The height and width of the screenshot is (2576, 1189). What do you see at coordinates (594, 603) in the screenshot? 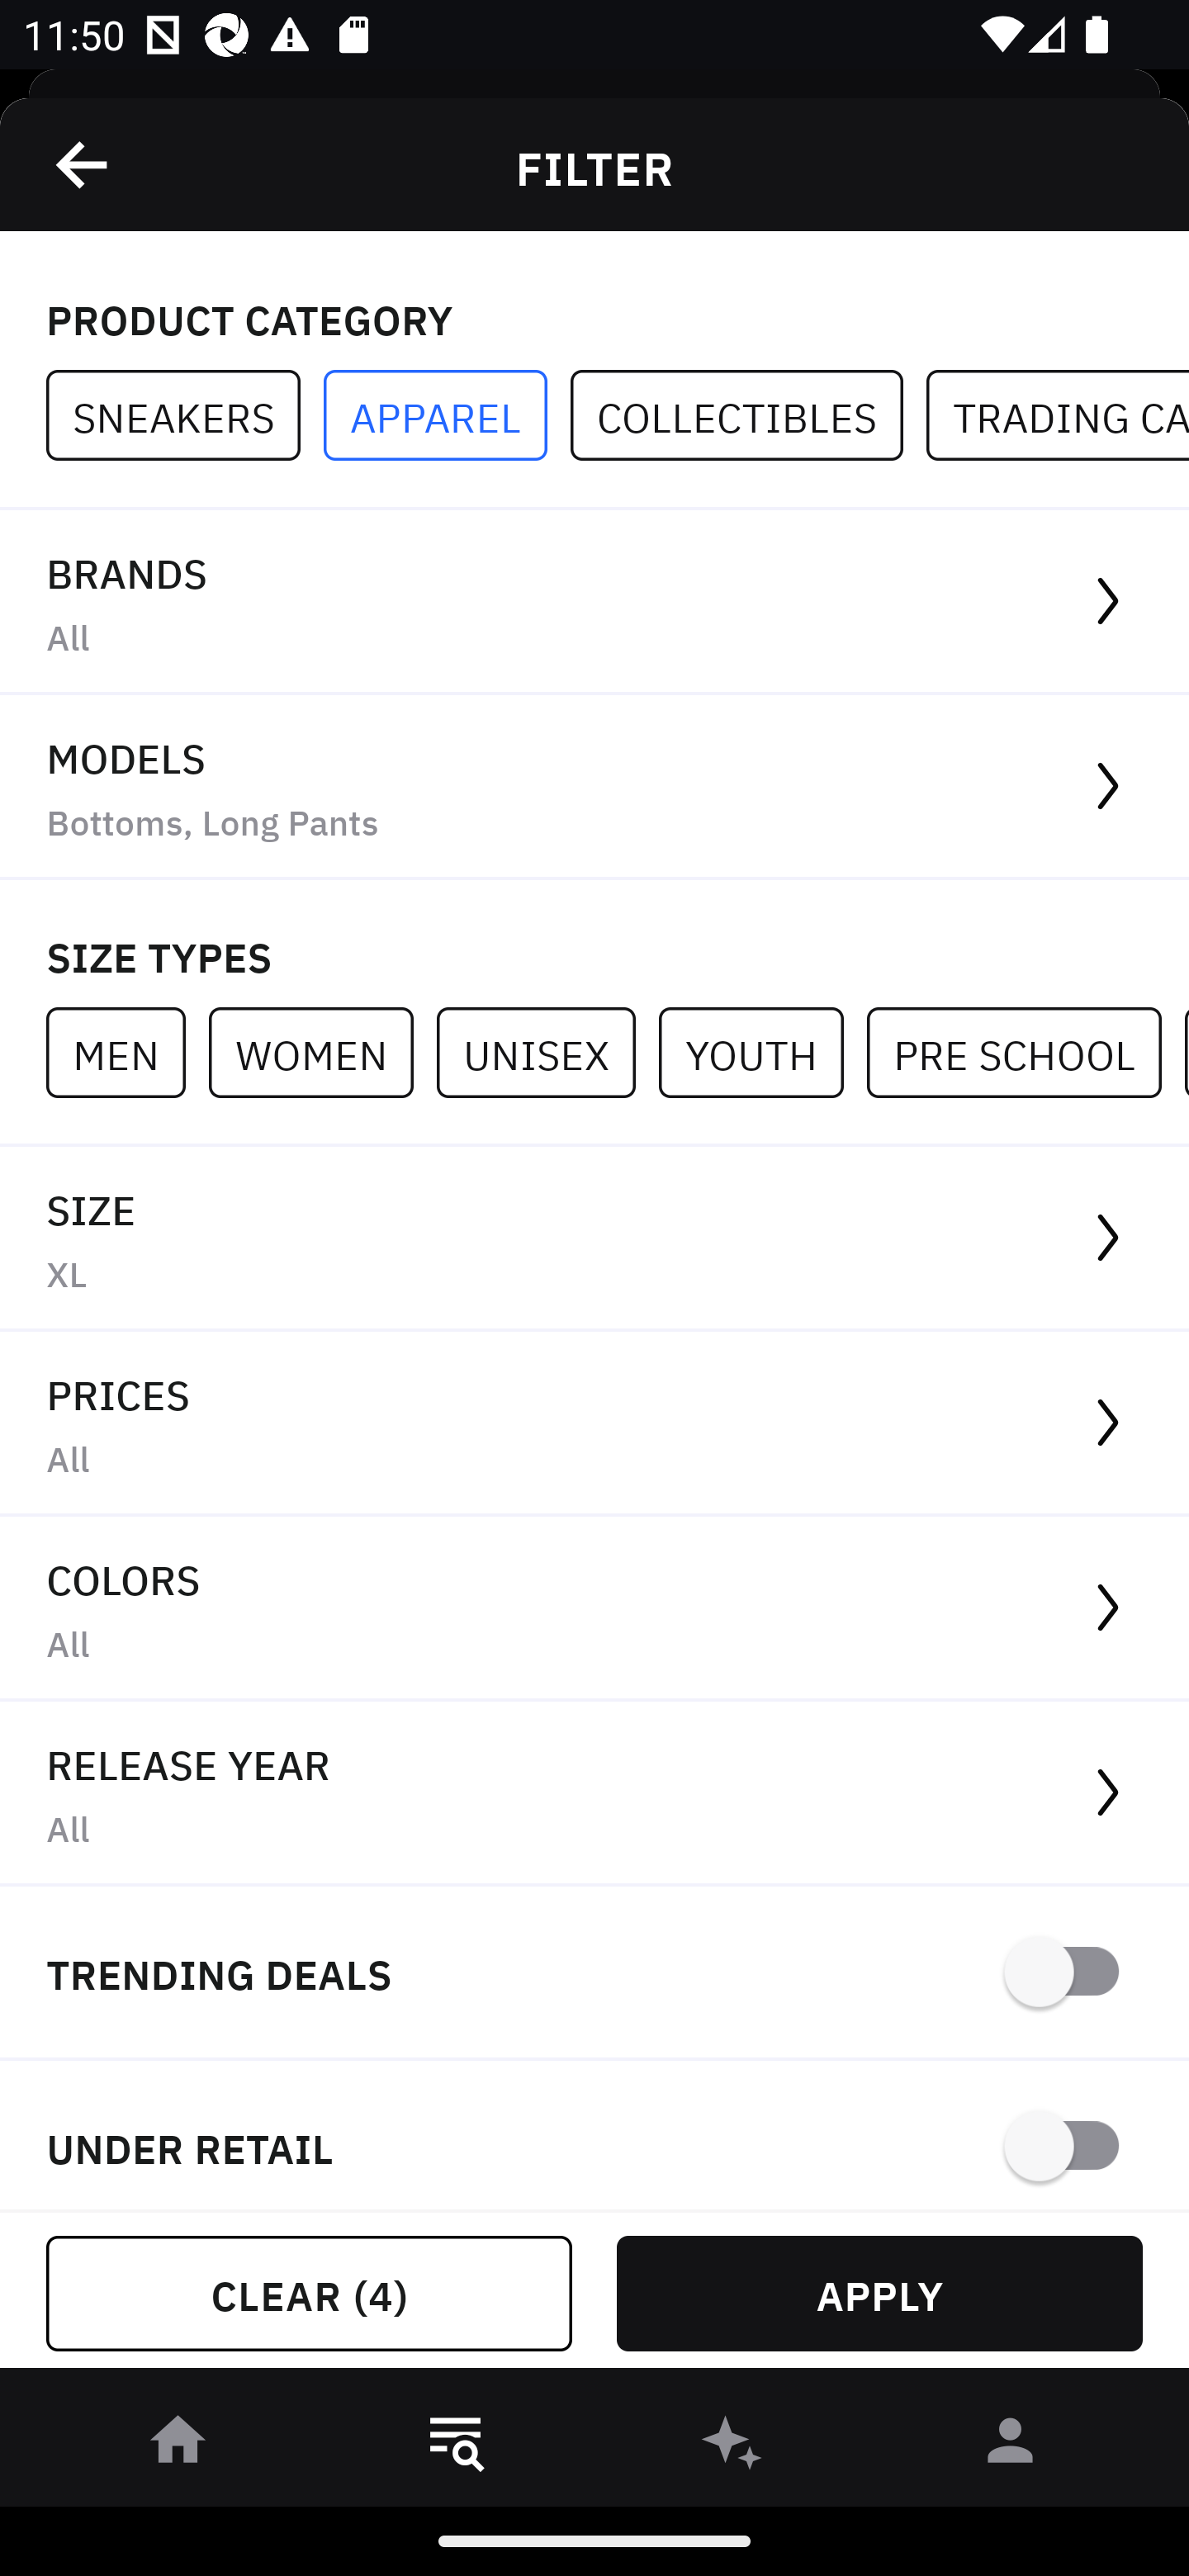
I see `BRANDS All` at bounding box center [594, 603].